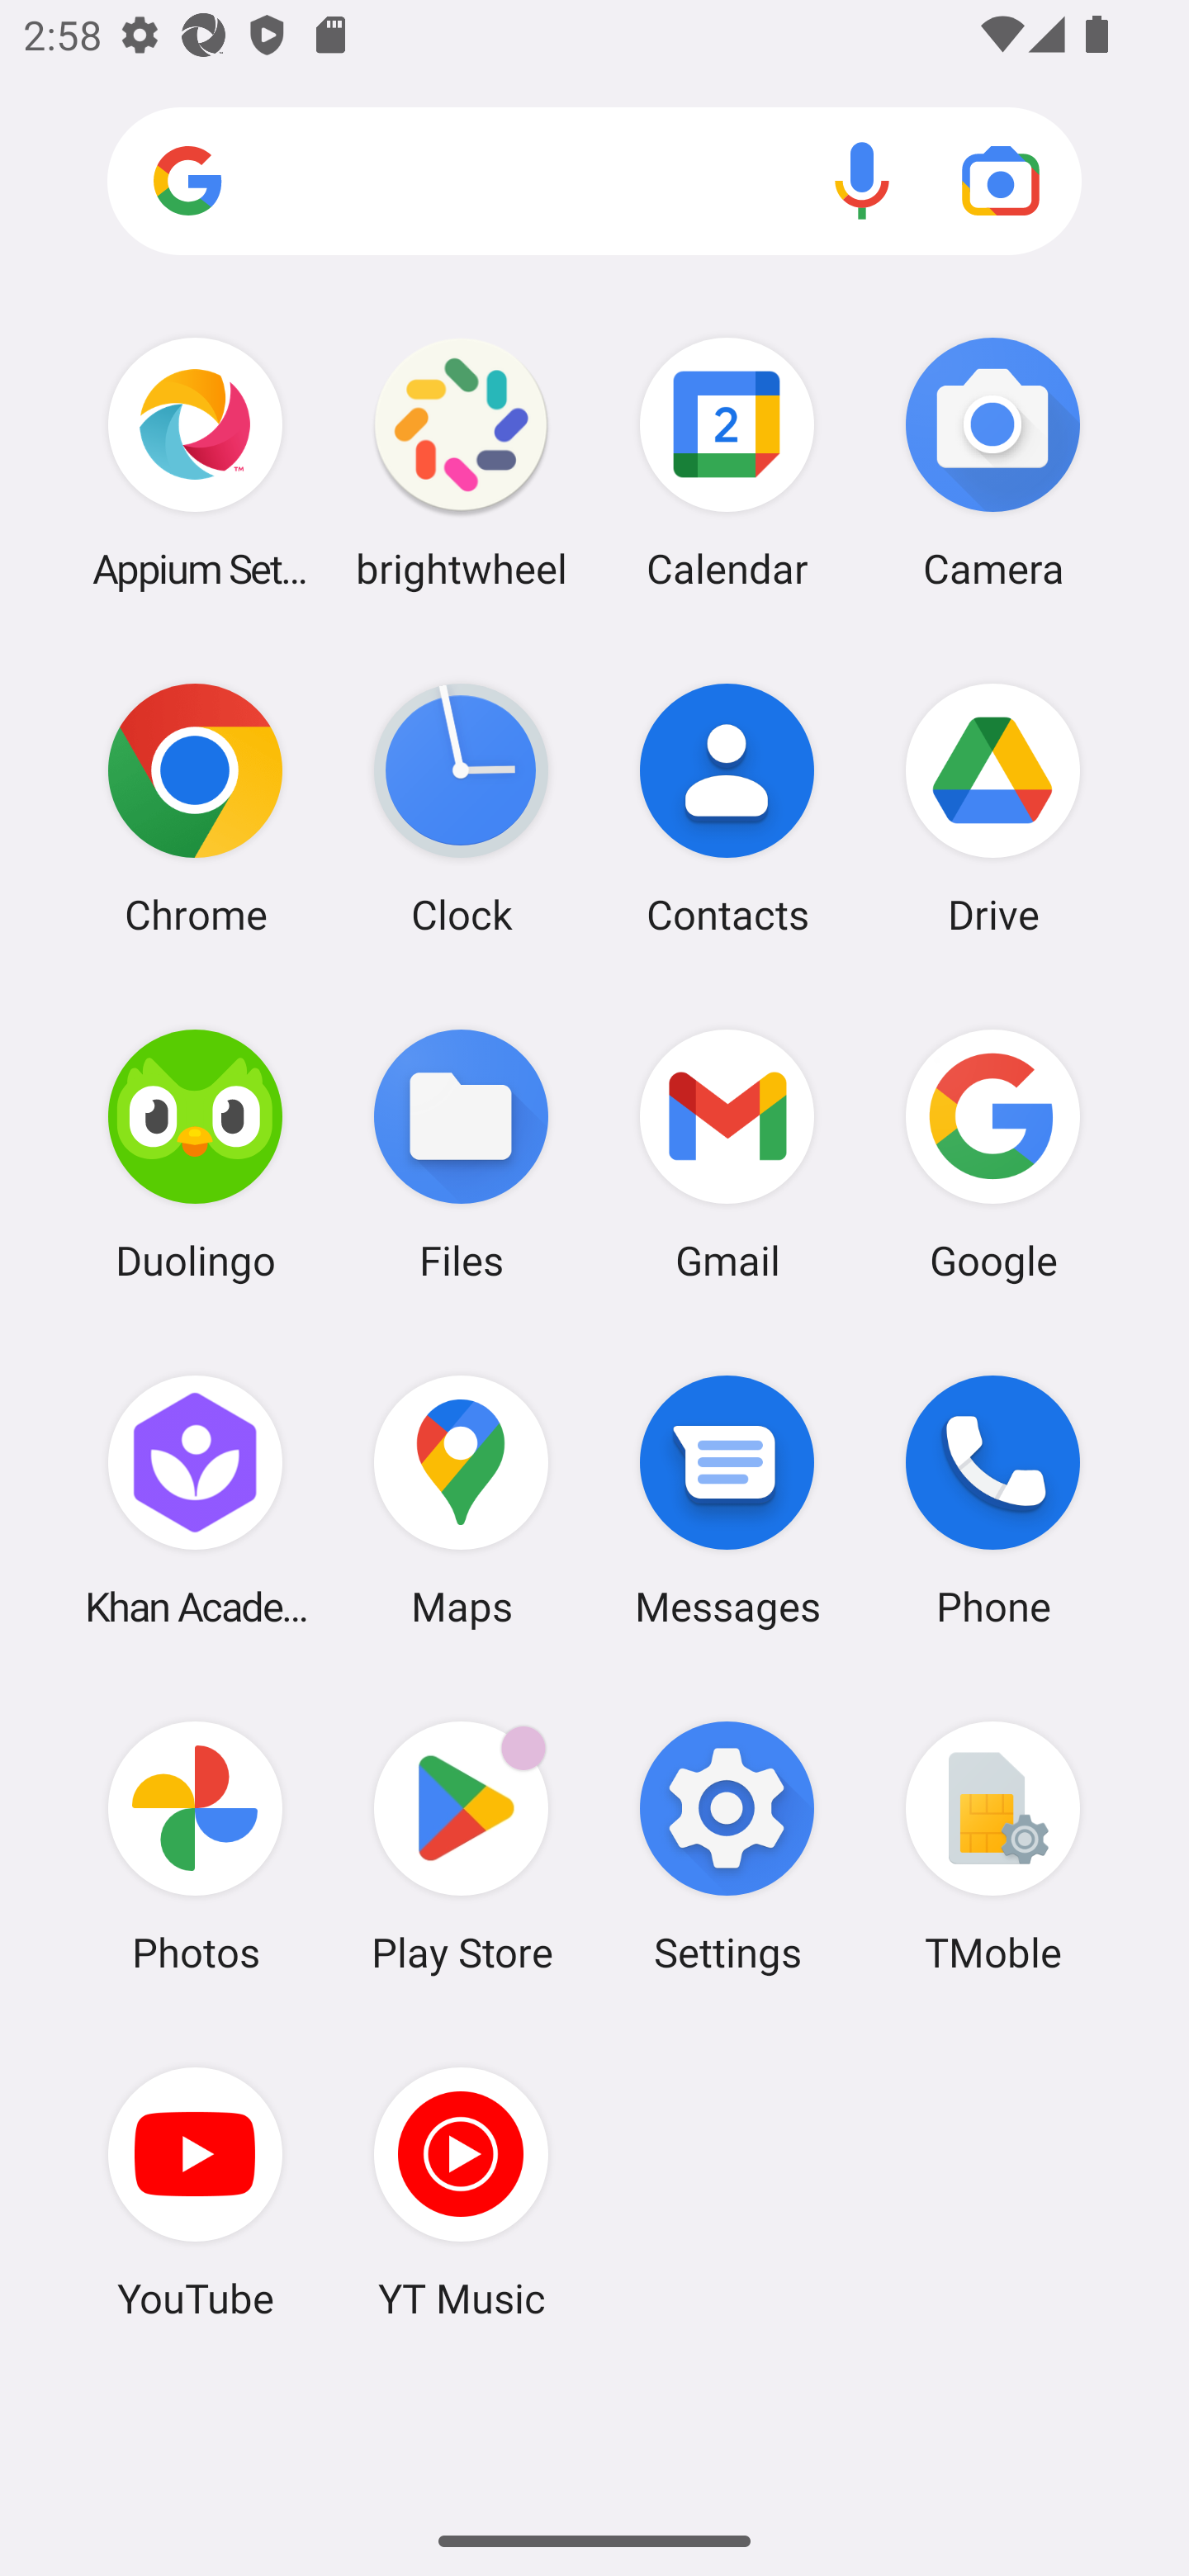  Describe the element at coordinates (461, 462) in the screenshot. I see `brightwheel` at that location.